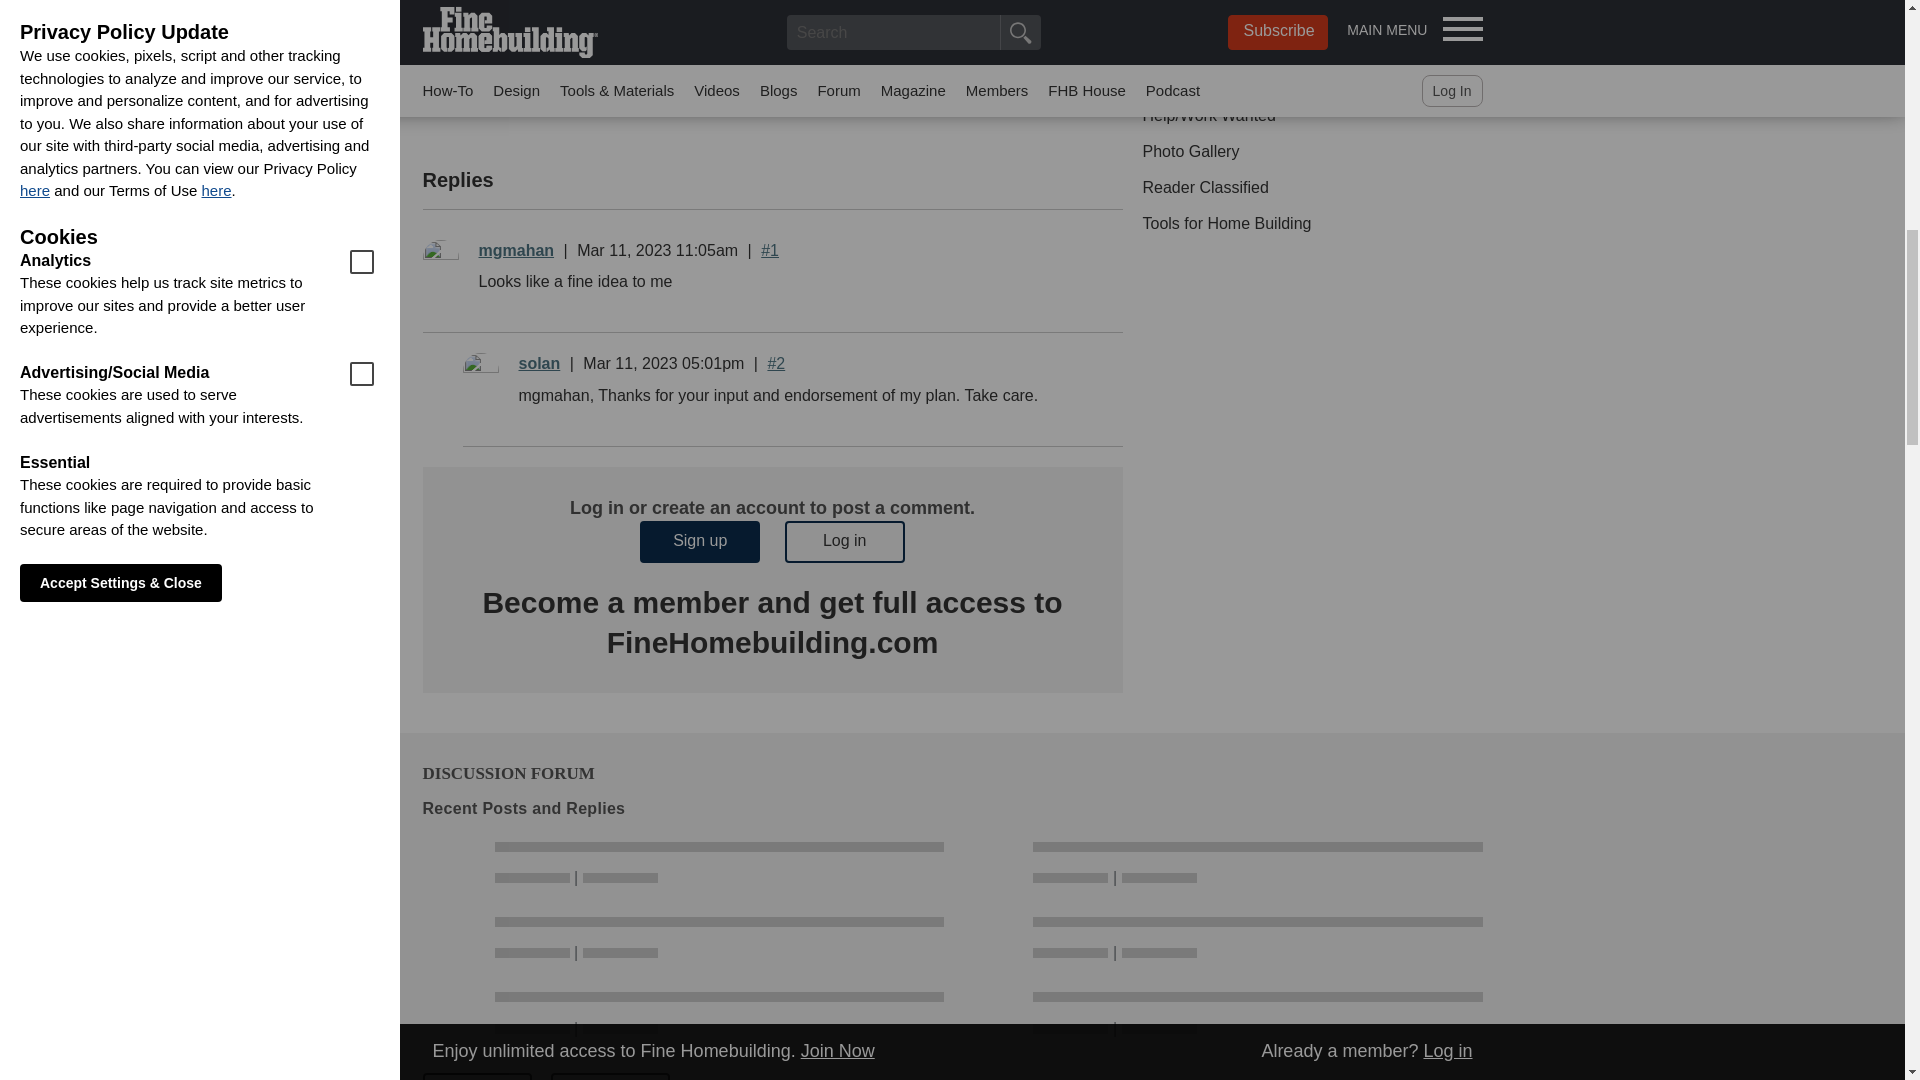  What do you see at coordinates (542, 96) in the screenshot?
I see `X` at bounding box center [542, 96].